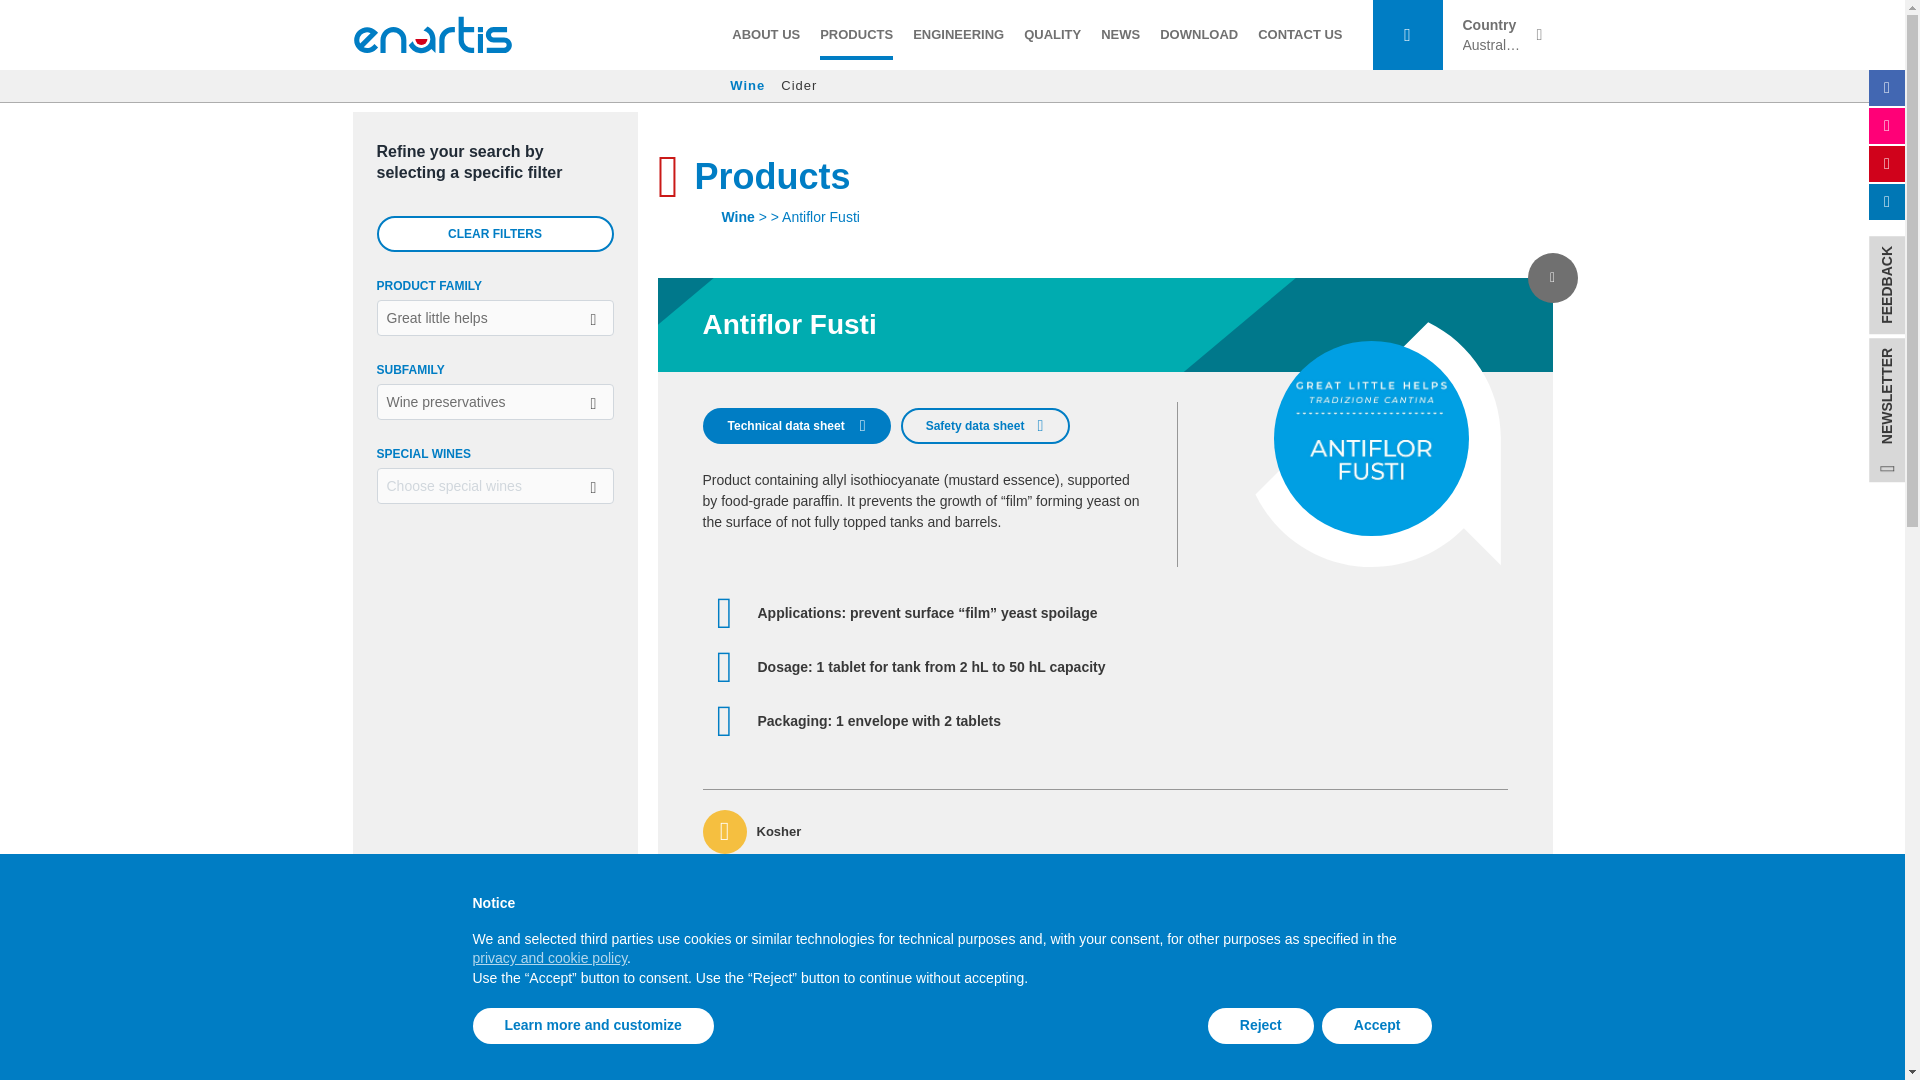 The height and width of the screenshot is (1080, 1920). What do you see at coordinates (796, 426) in the screenshot?
I see `Download Antiflor Fusti technical data sheet` at bounding box center [796, 426].